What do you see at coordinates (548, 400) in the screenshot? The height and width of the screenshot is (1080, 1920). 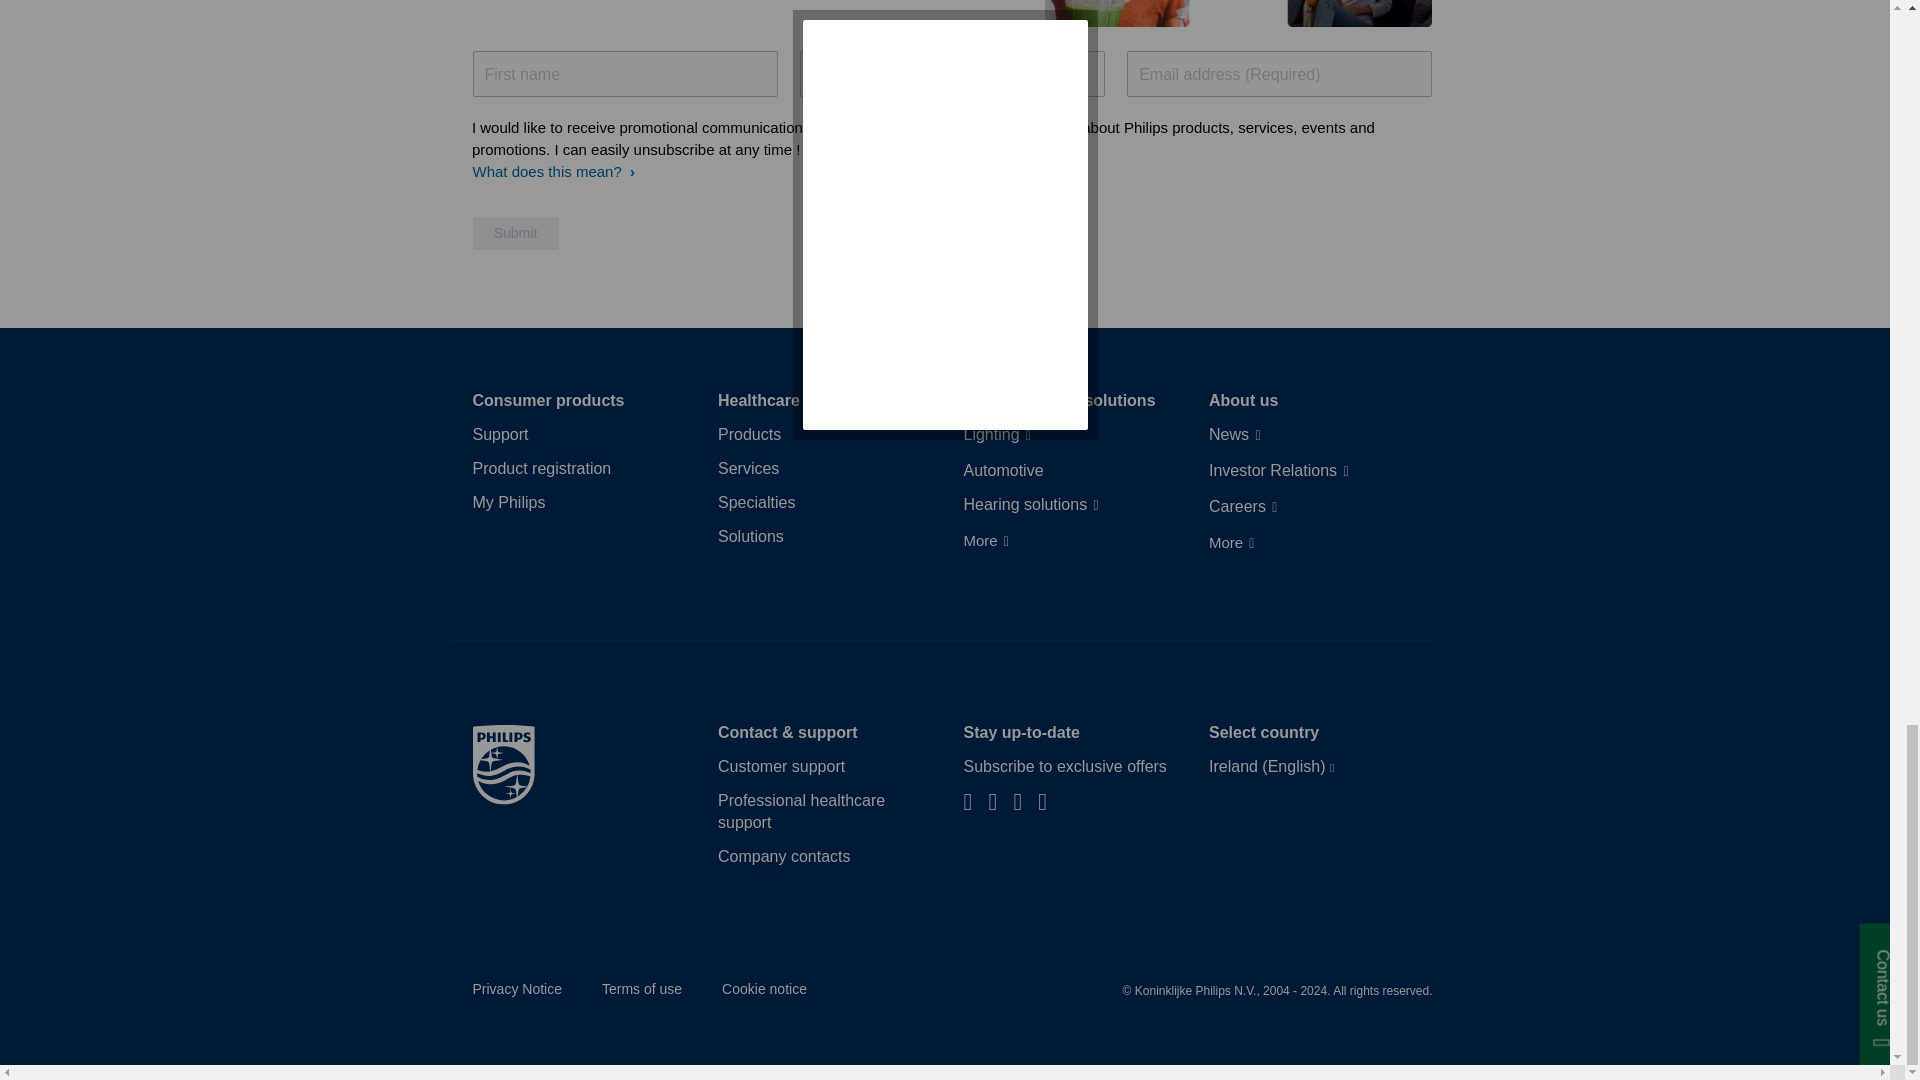 I see `Consumer products` at bounding box center [548, 400].